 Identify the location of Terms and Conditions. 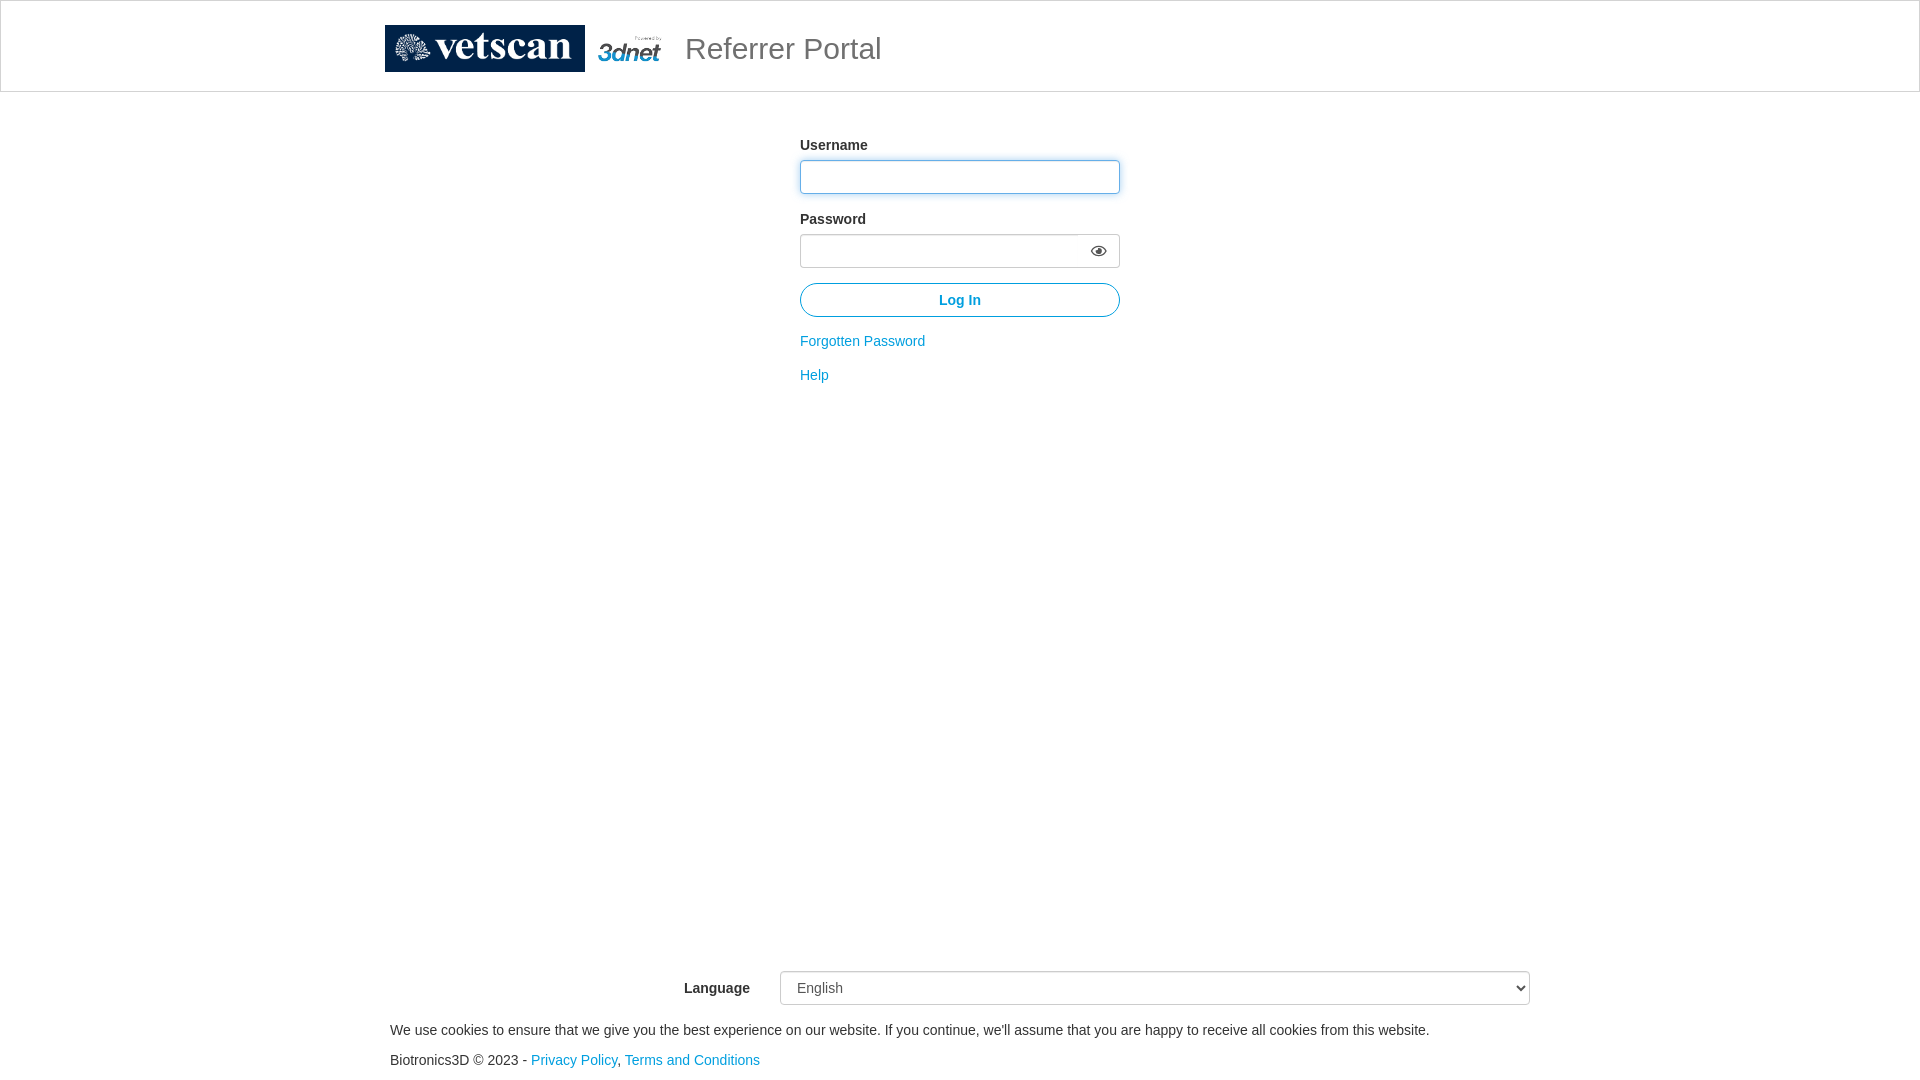
(692, 1060).